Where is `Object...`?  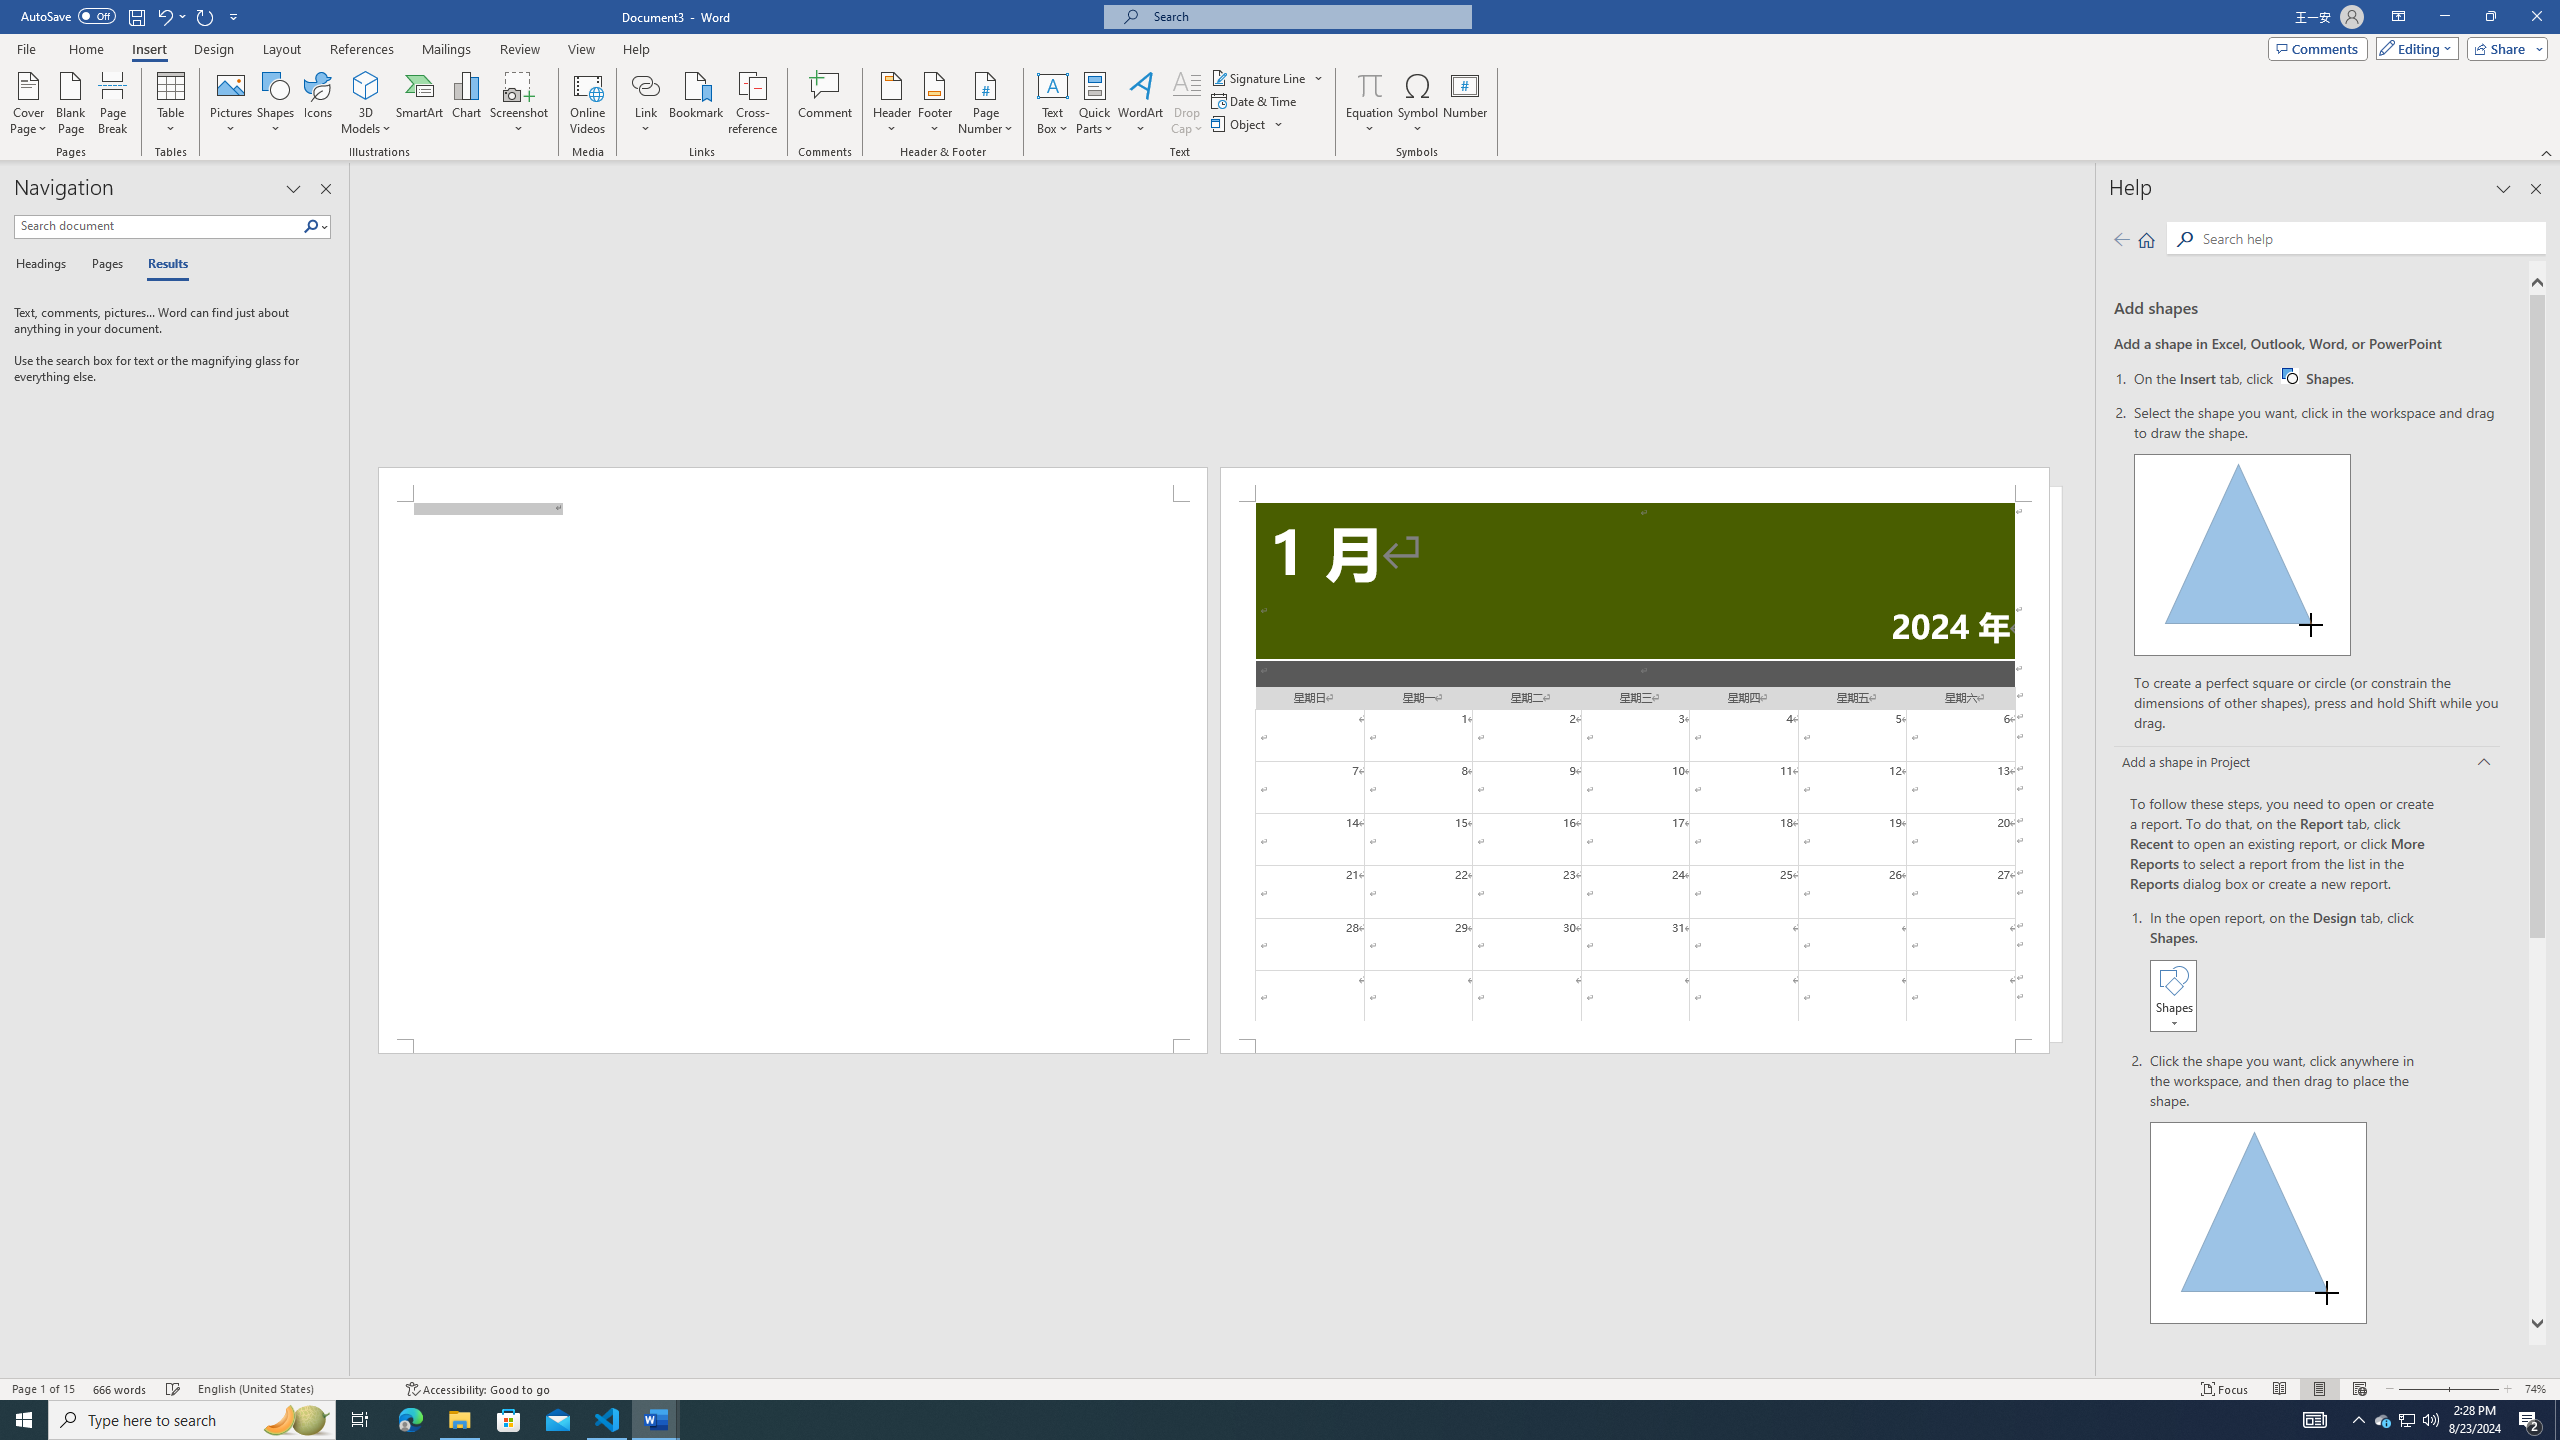
Object... is located at coordinates (1248, 124).